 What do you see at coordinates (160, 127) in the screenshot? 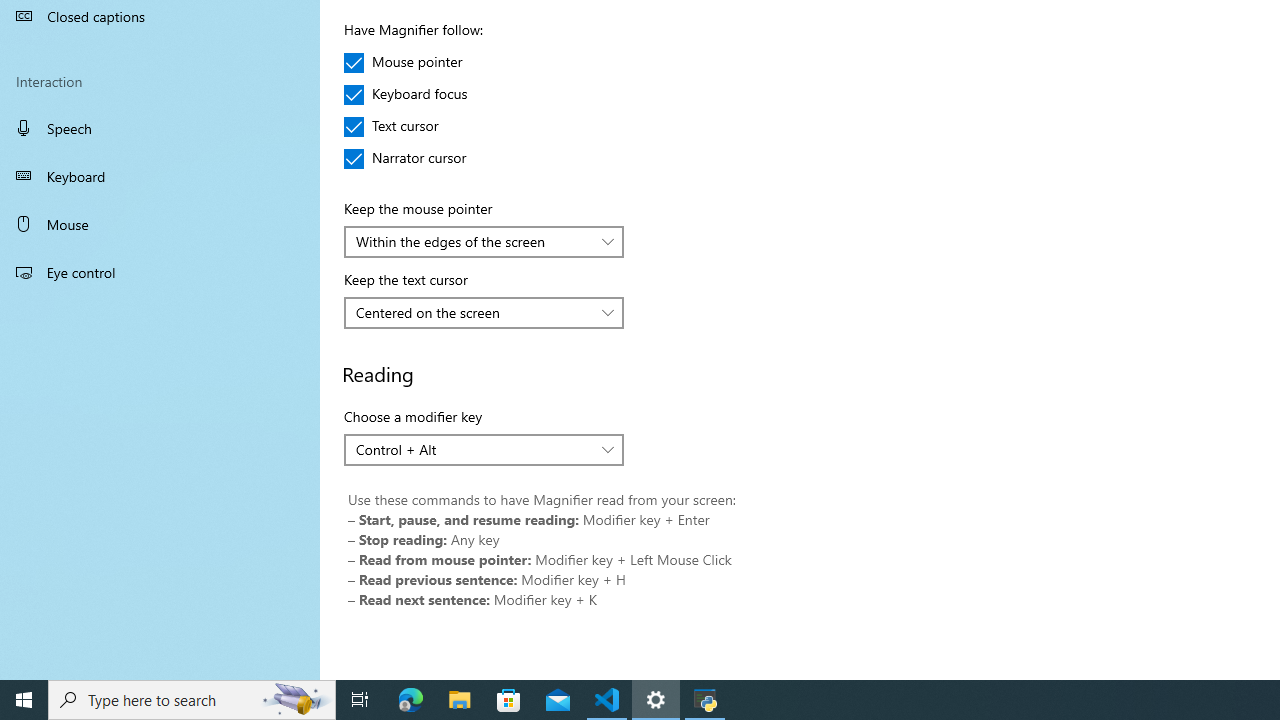
I see `Speech` at bounding box center [160, 127].